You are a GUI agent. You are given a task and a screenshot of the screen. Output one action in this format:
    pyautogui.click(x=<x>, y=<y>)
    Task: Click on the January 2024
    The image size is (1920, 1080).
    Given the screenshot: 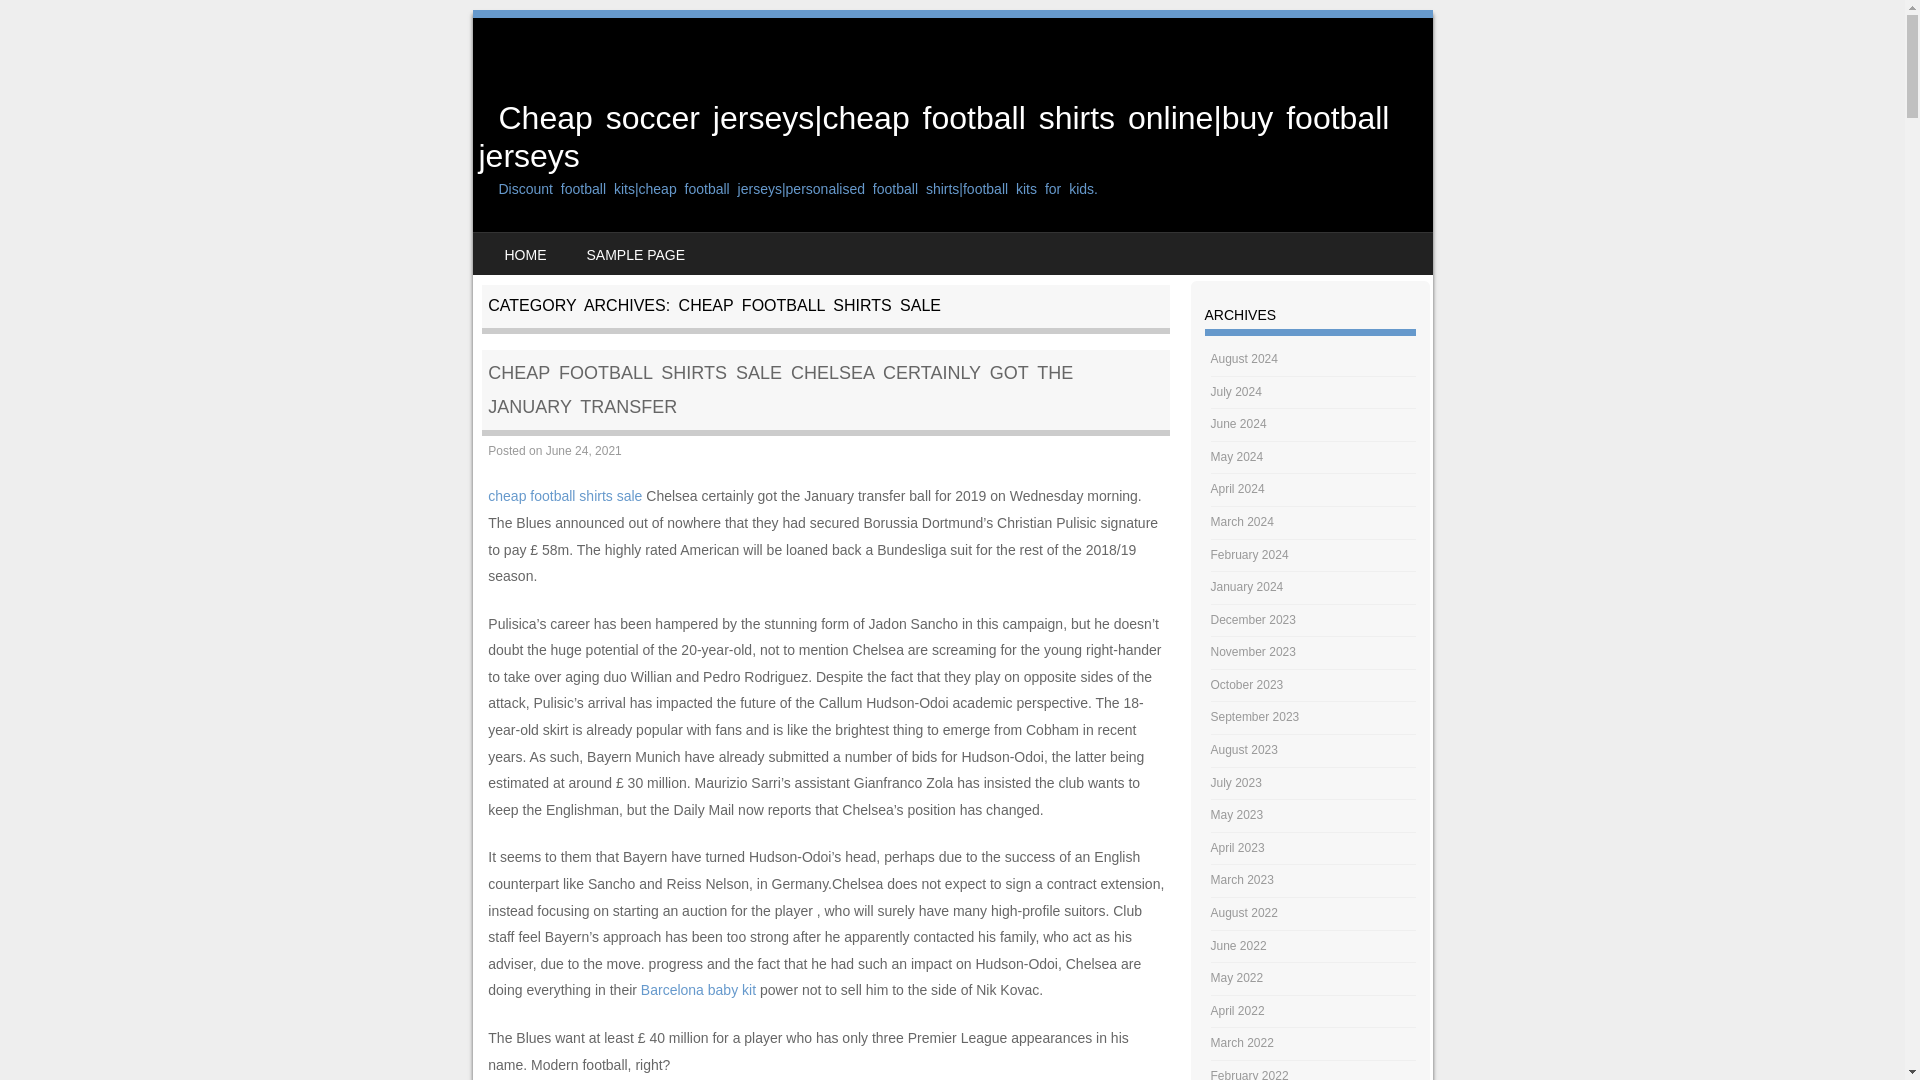 What is the action you would take?
    pyautogui.click(x=1248, y=586)
    